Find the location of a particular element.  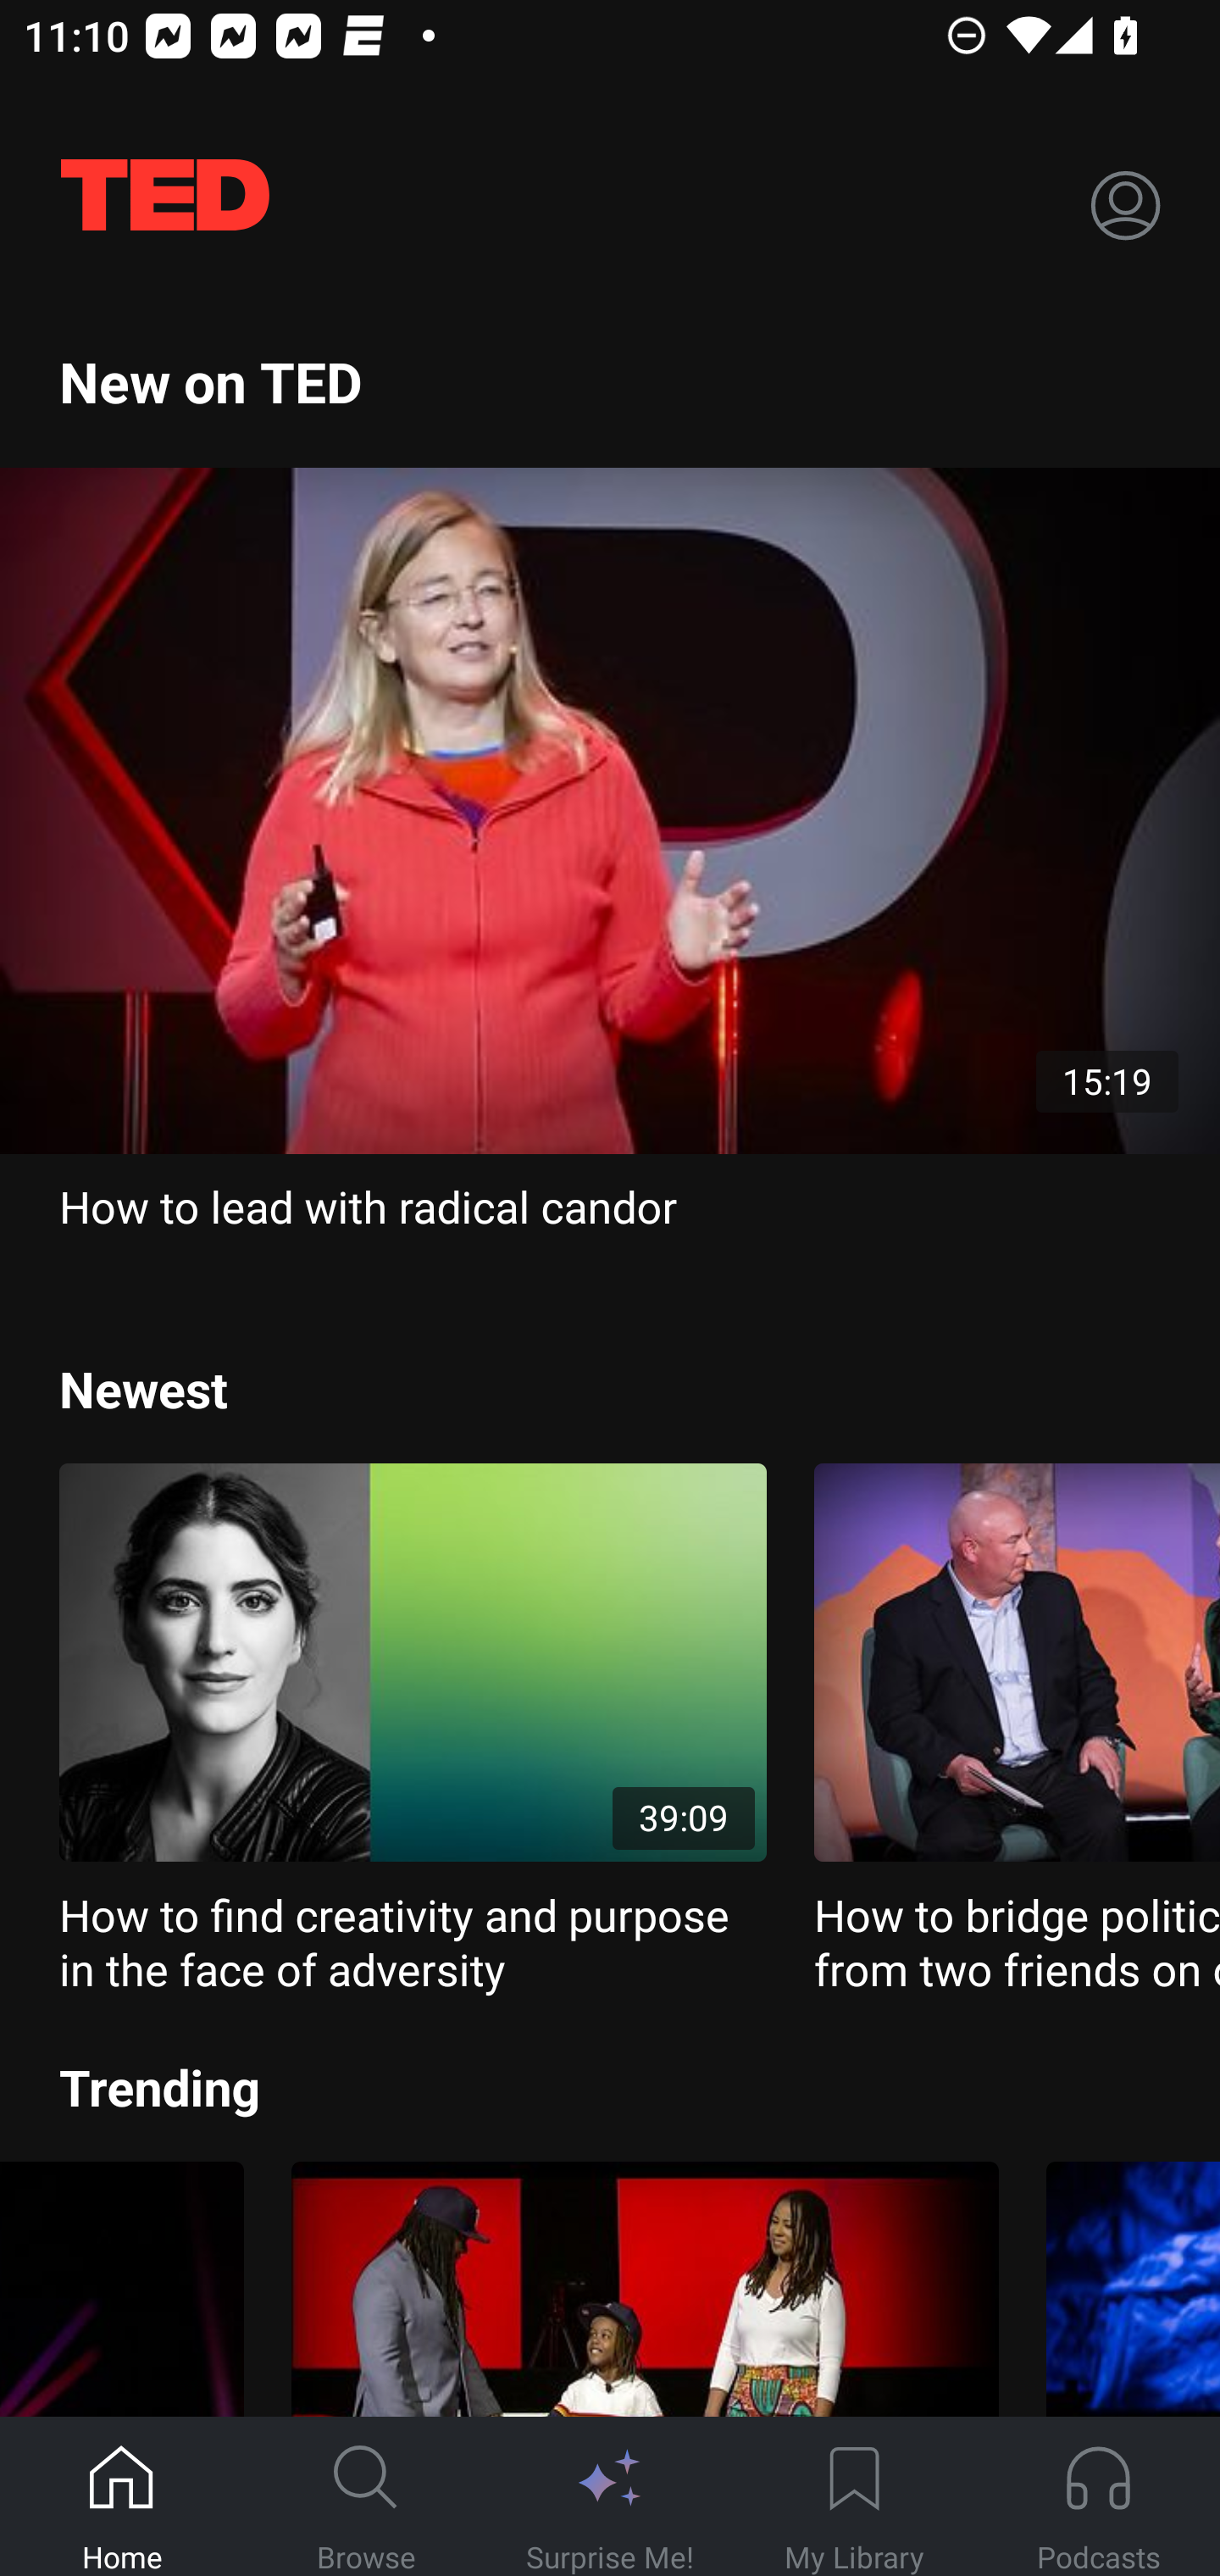

Podcasts is located at coordinates (1098, 2497).